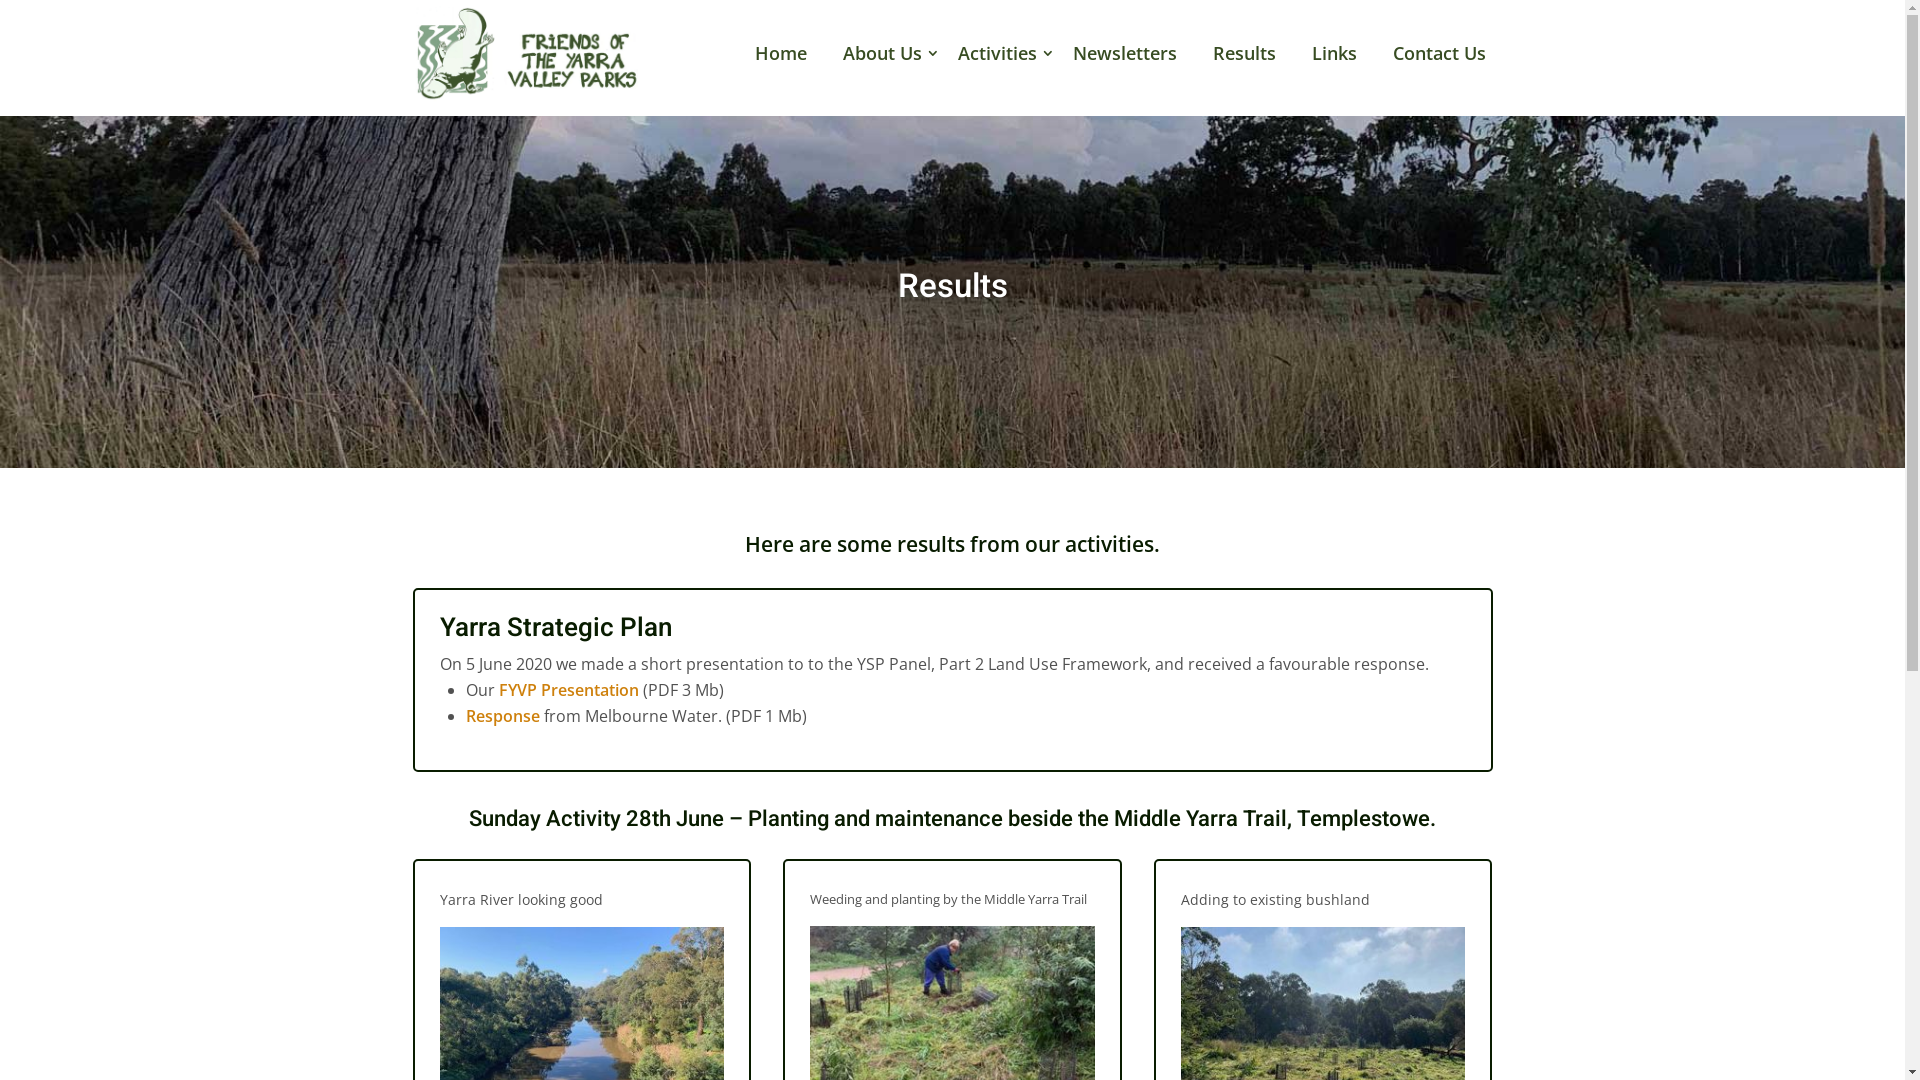  I want to click on Home, so click(780, 52).